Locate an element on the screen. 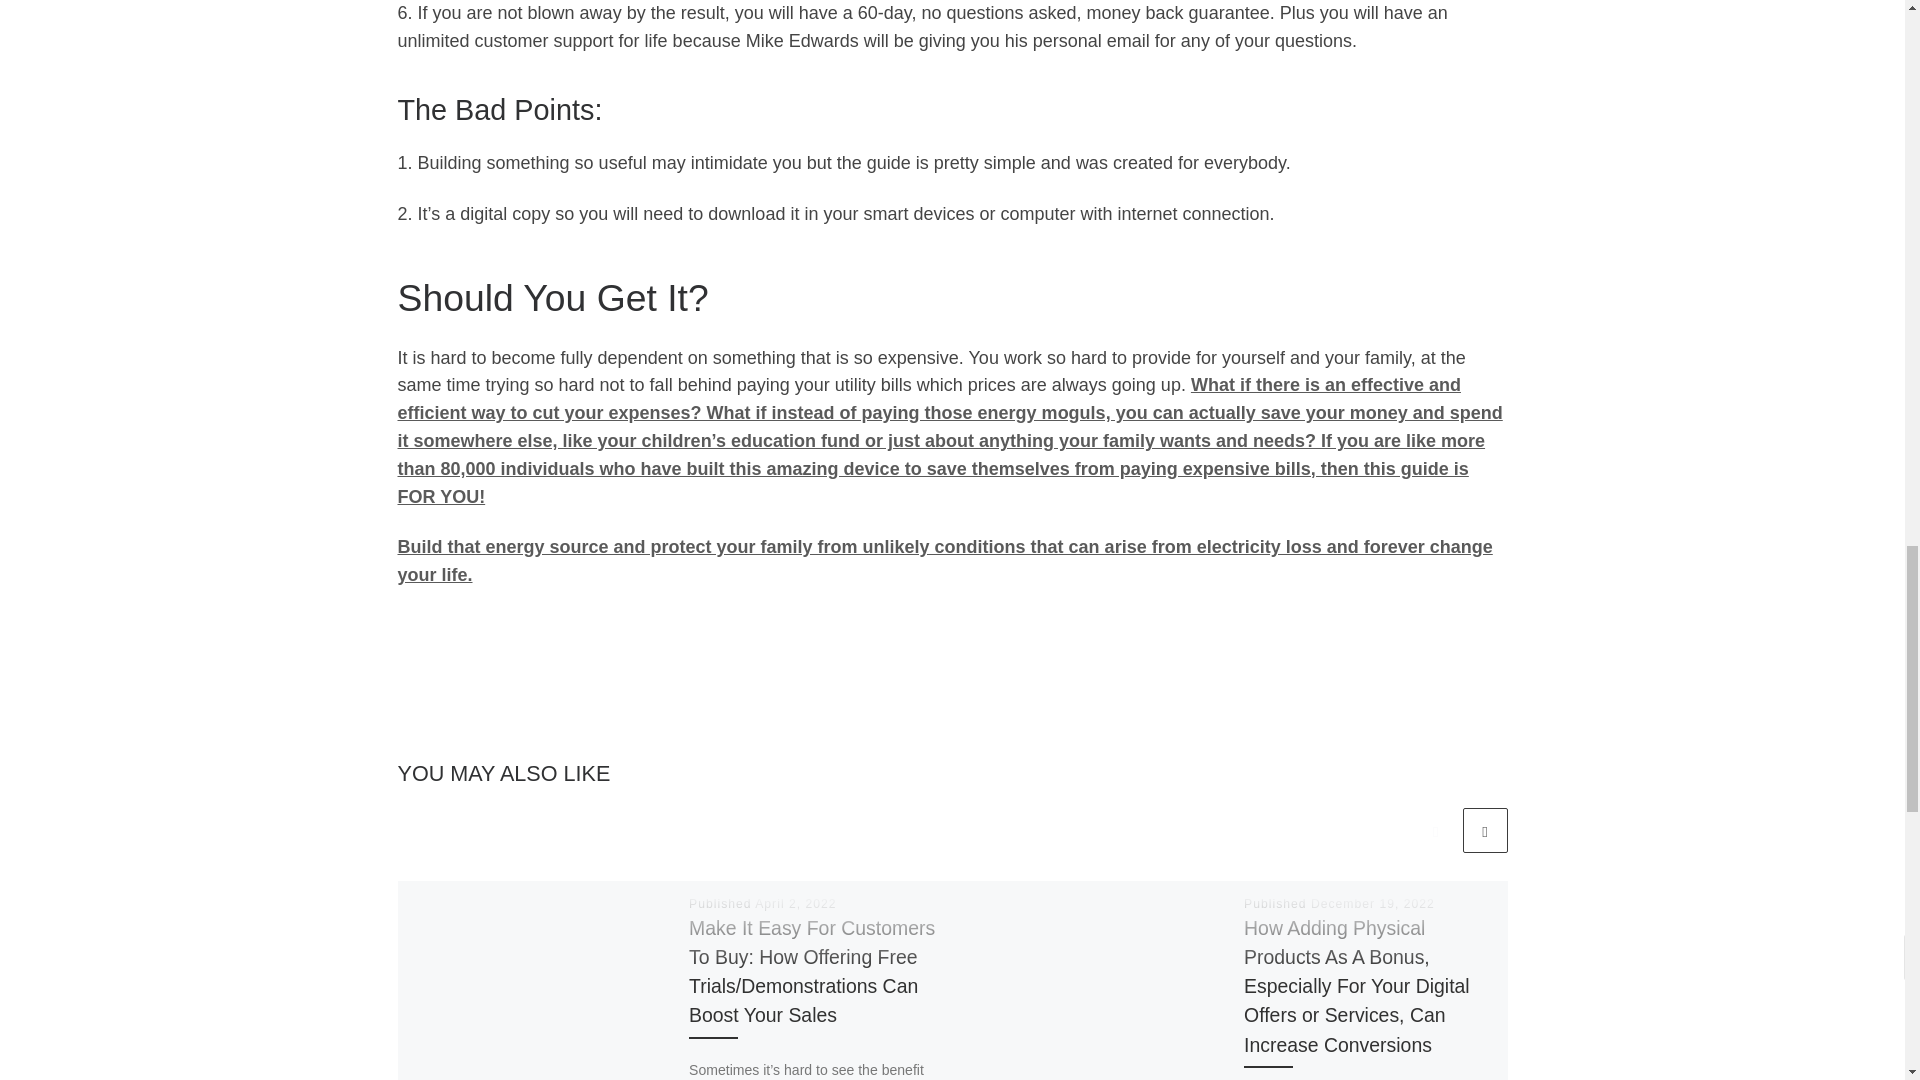  Next related articles is located at coordinates (1484, 830).